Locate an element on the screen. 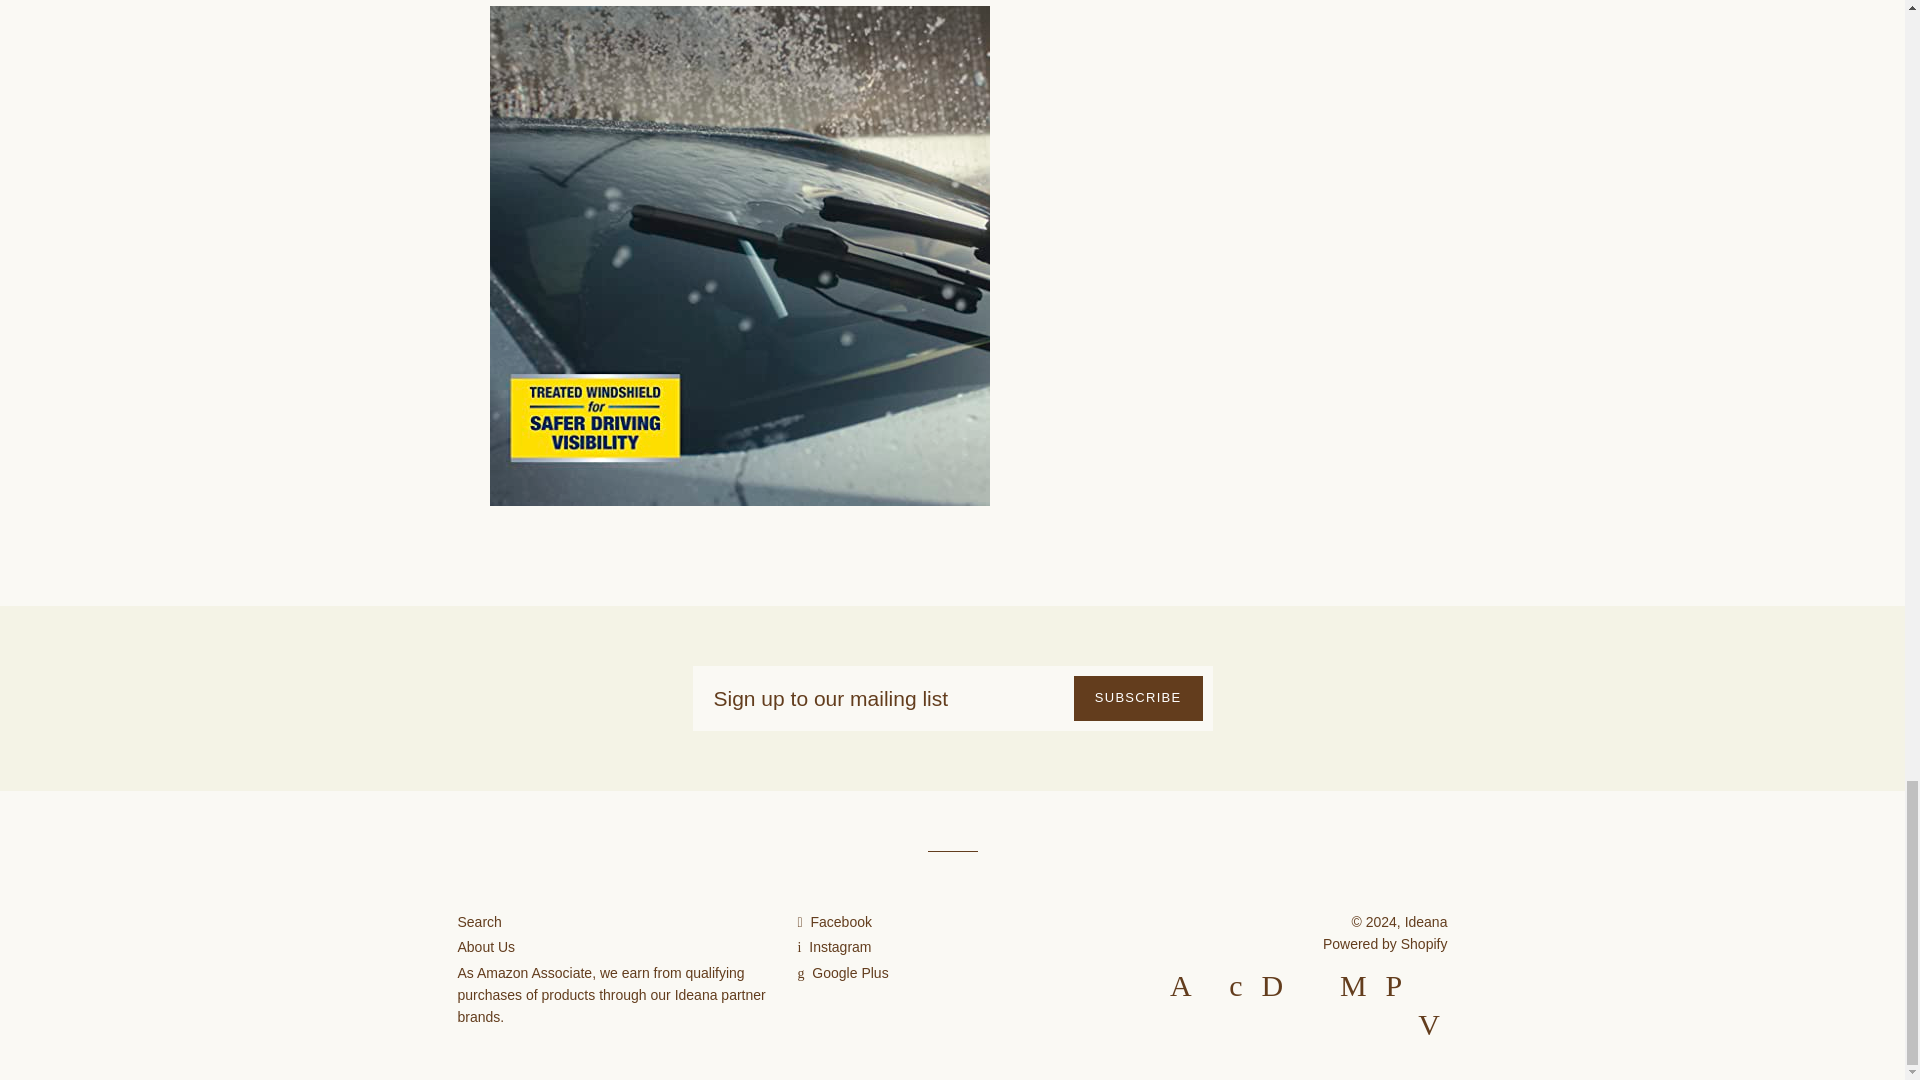  Ideana on Instagram is located at coordinates (834, 946).